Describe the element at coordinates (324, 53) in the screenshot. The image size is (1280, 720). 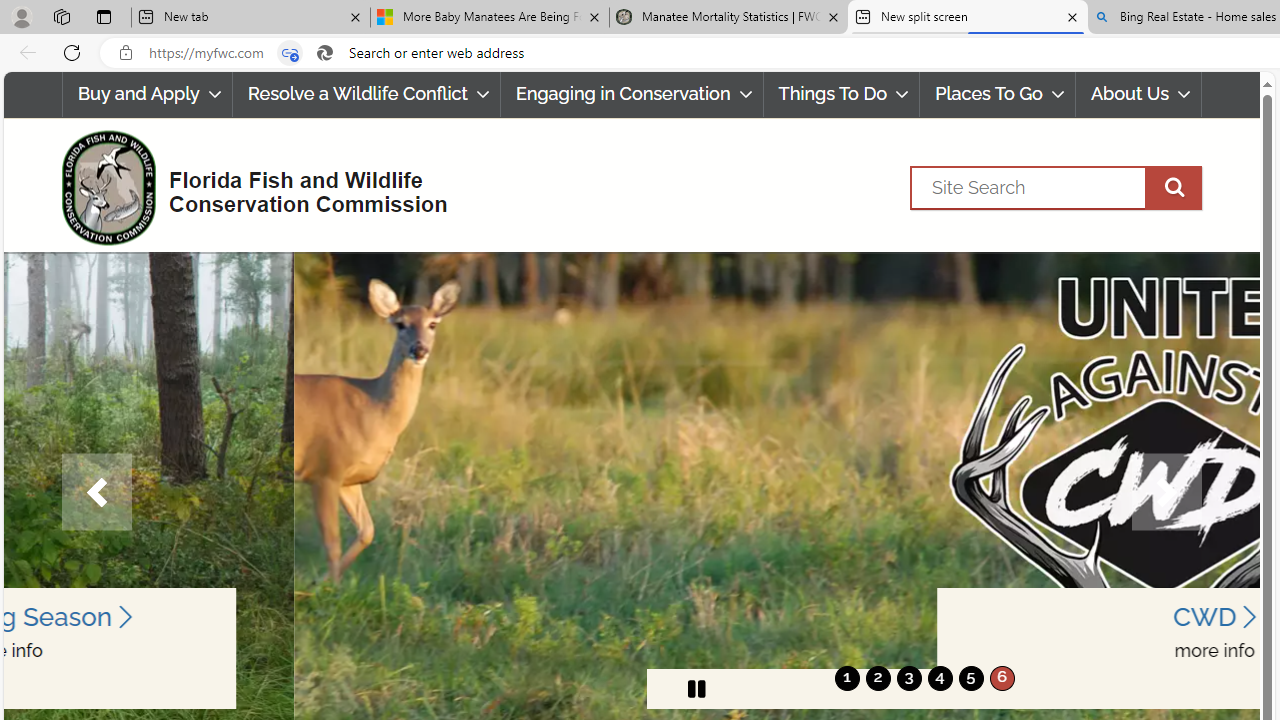
I see `Search icon` at that location.